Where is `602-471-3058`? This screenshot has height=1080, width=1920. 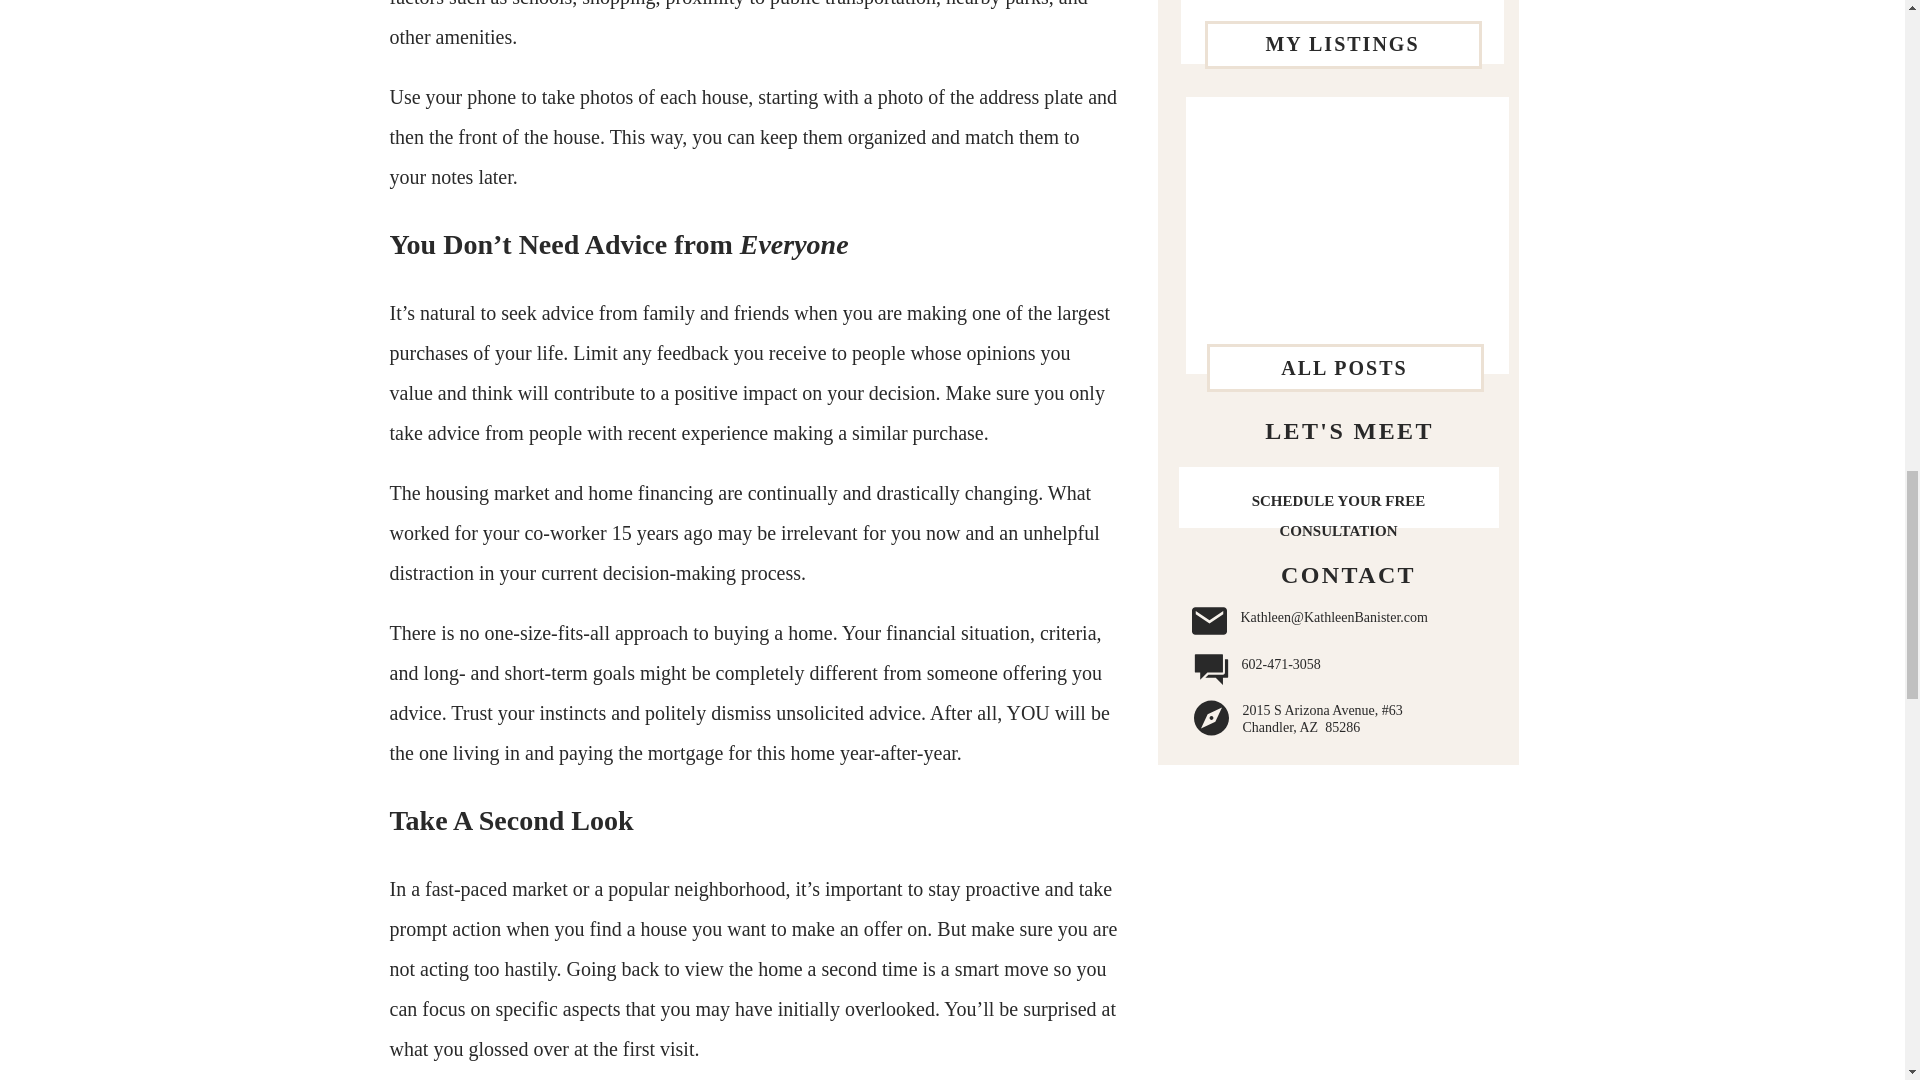
602-471-3058 is located at coordinates (1366, 668).